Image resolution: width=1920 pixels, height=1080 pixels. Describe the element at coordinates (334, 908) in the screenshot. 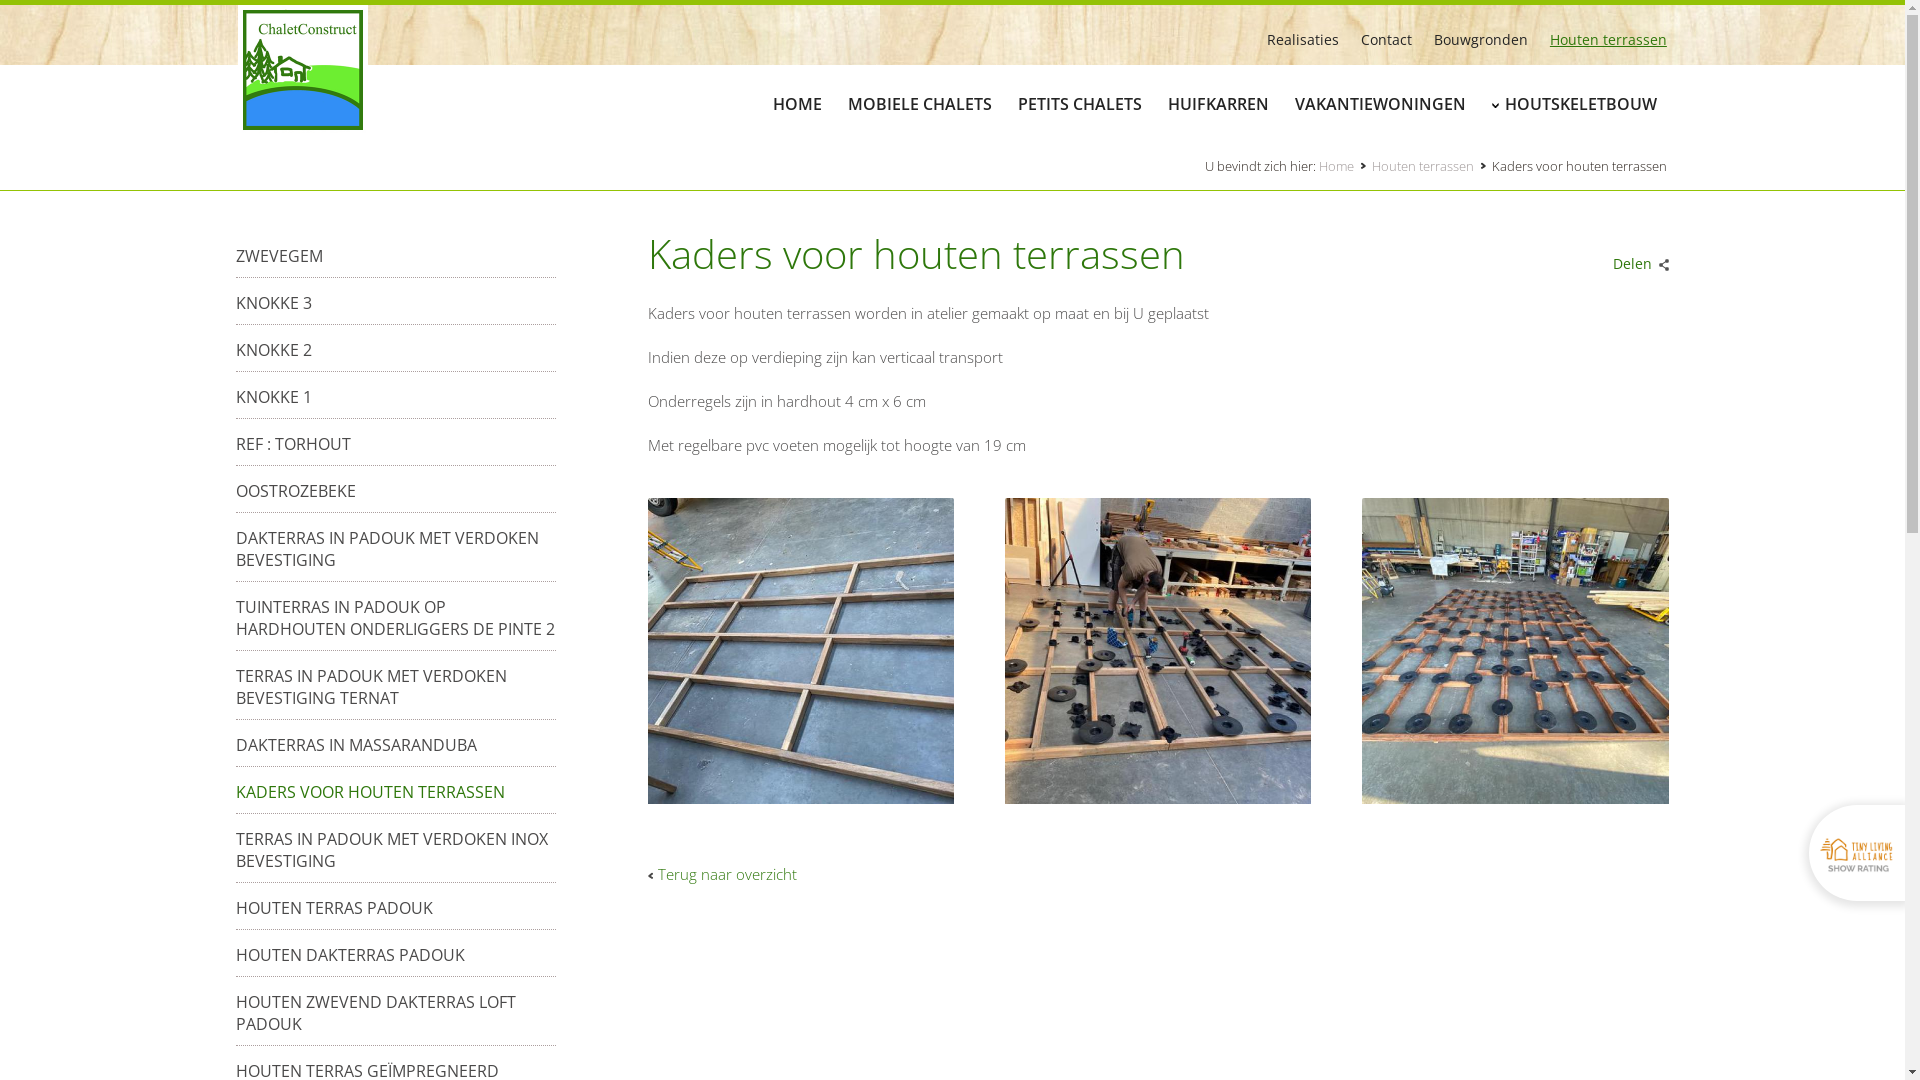

I see `HOUTEN TERRAS PADOUK` at that location.